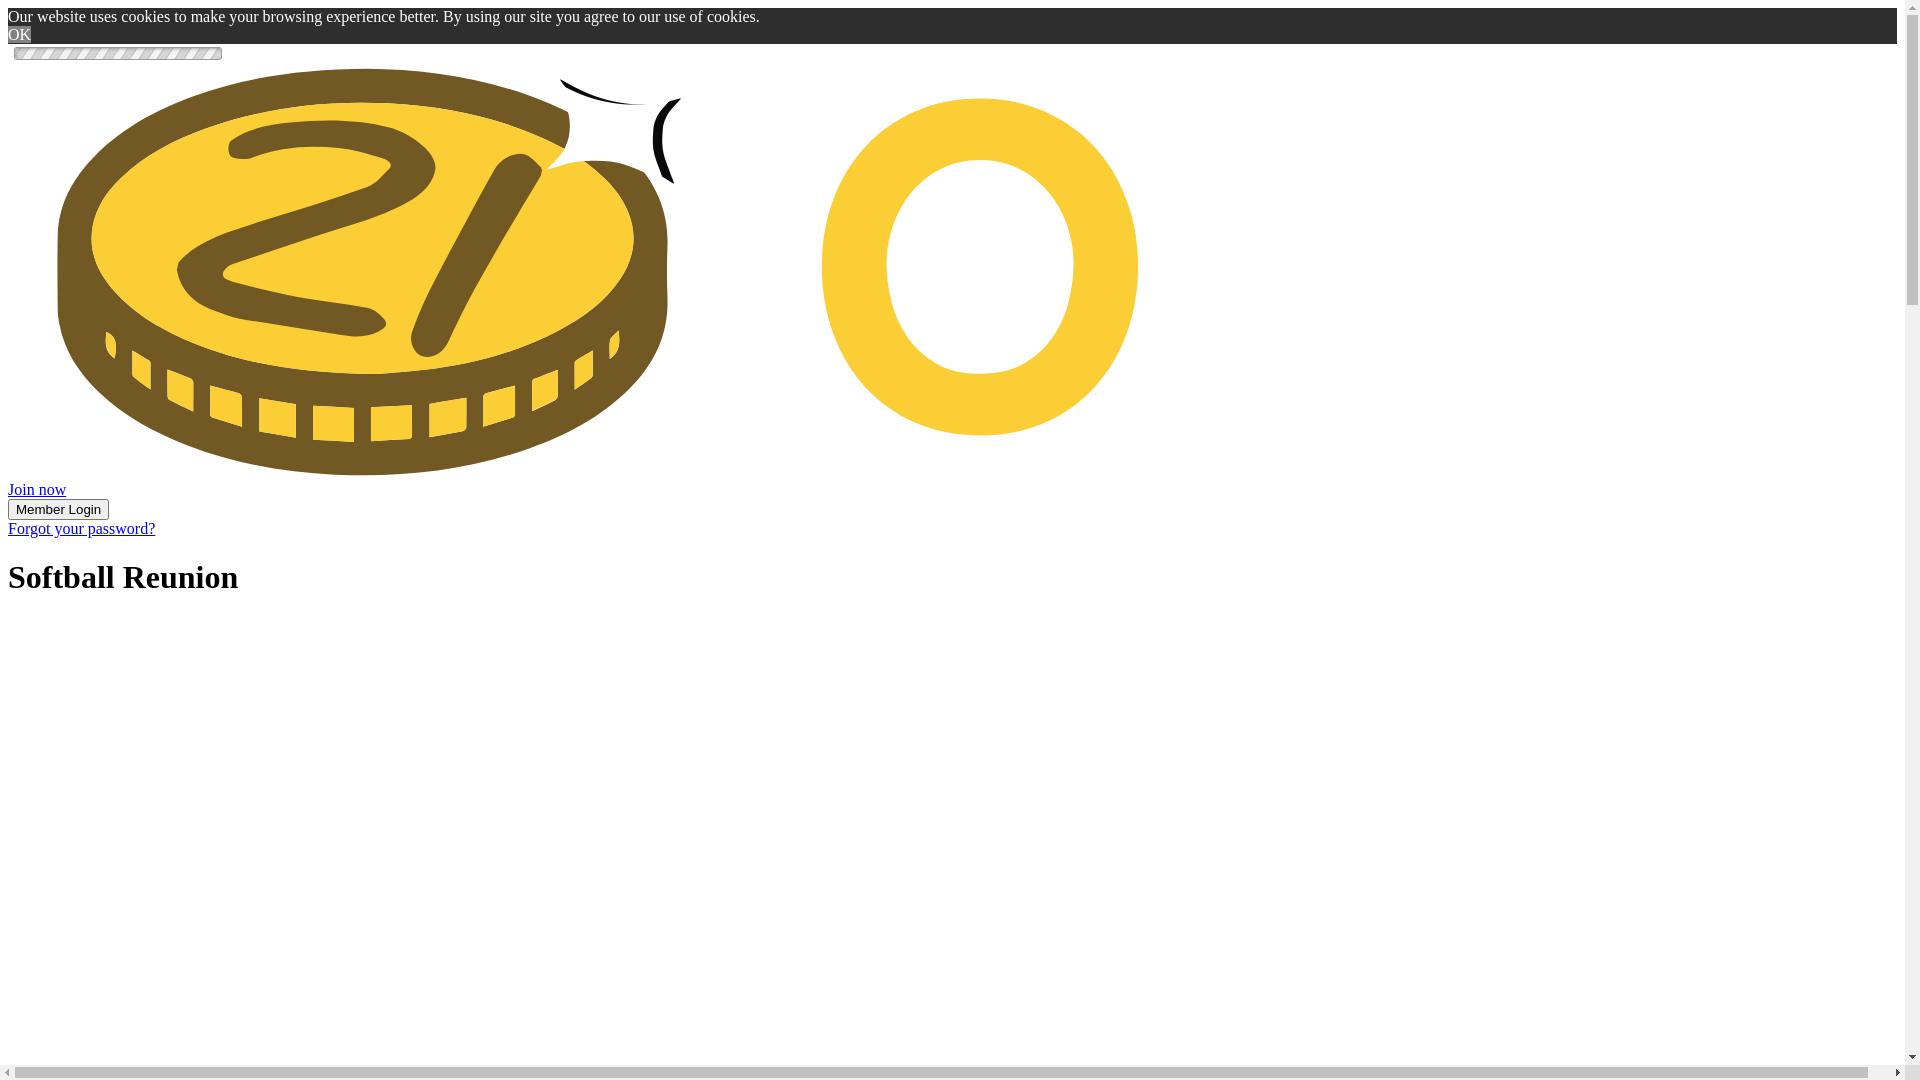 The height and width of the screenshot is (1080, 1920). What do you see at coordinates (20, 34) in the screenshot?
I see `OK` at bounding box center [20, 34].